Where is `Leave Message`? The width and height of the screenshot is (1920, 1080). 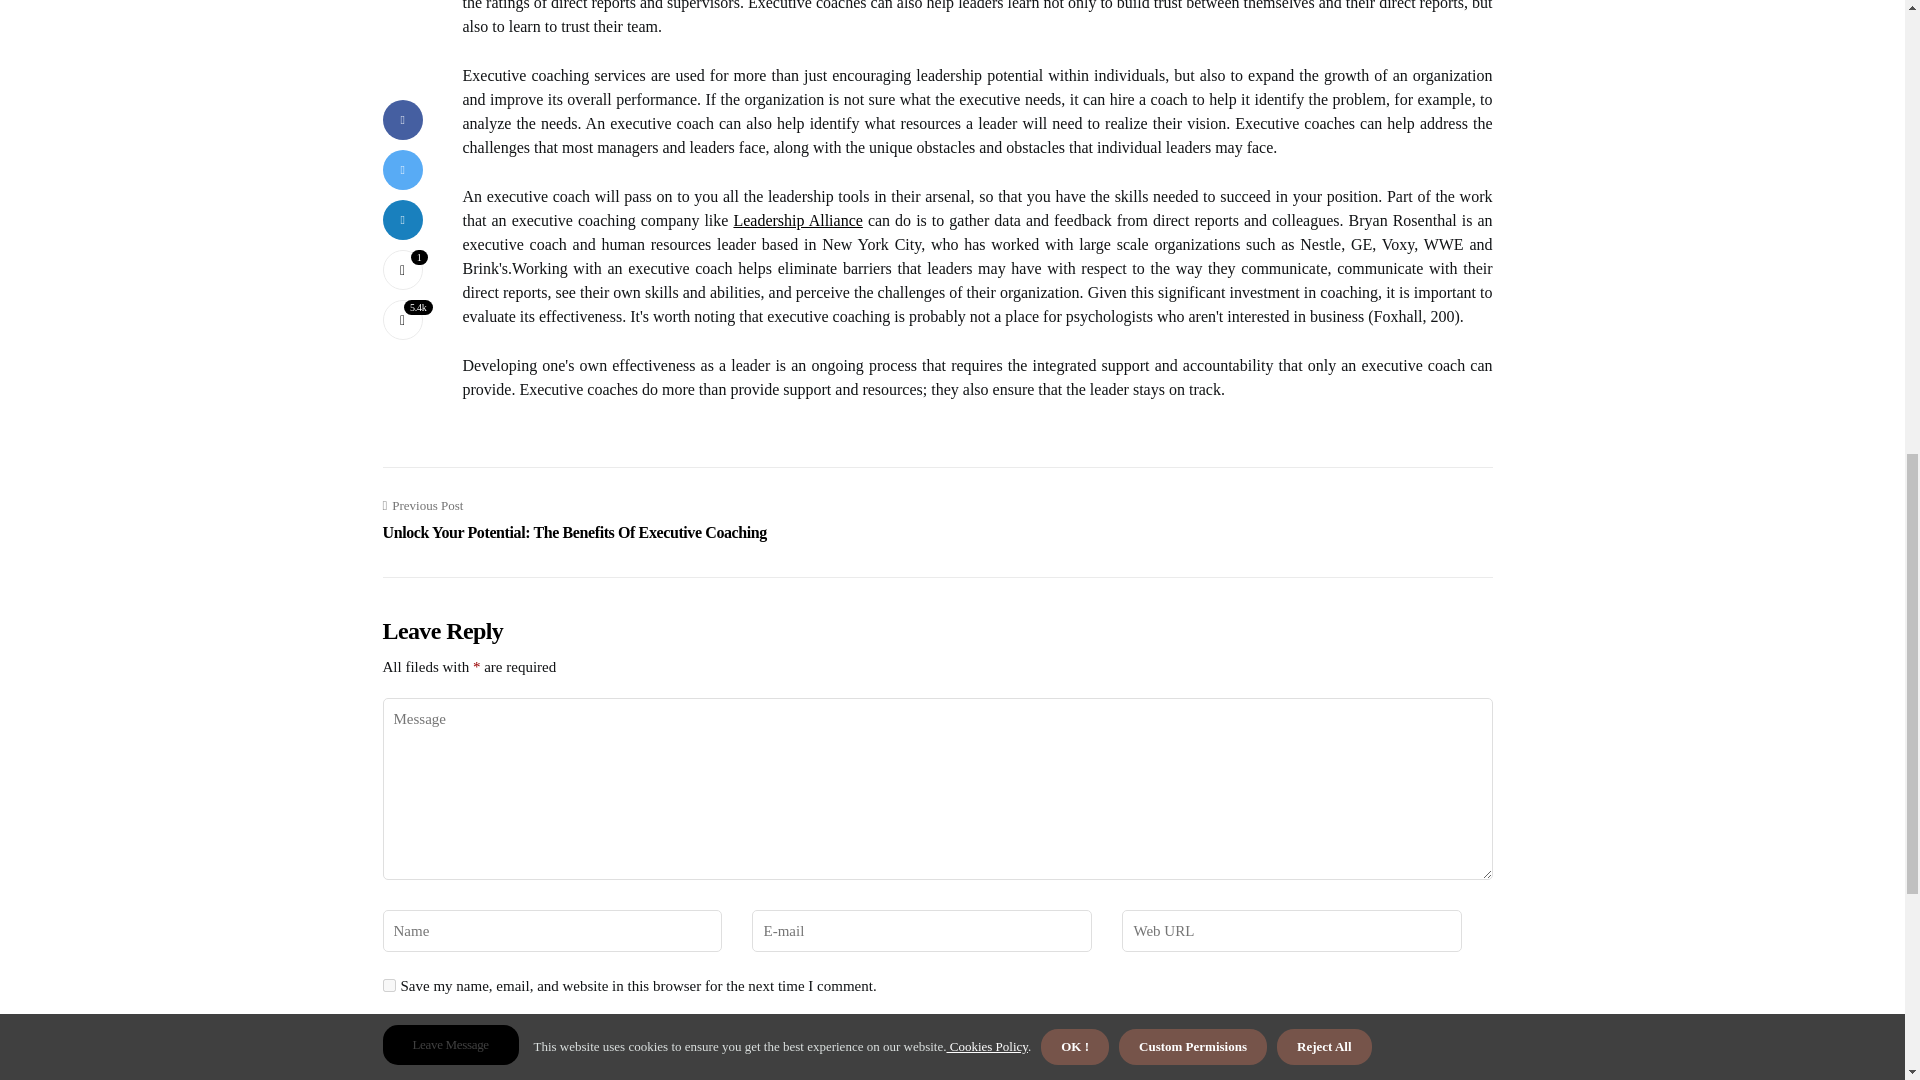
Leave Message is located at coordinates (450, 1044).